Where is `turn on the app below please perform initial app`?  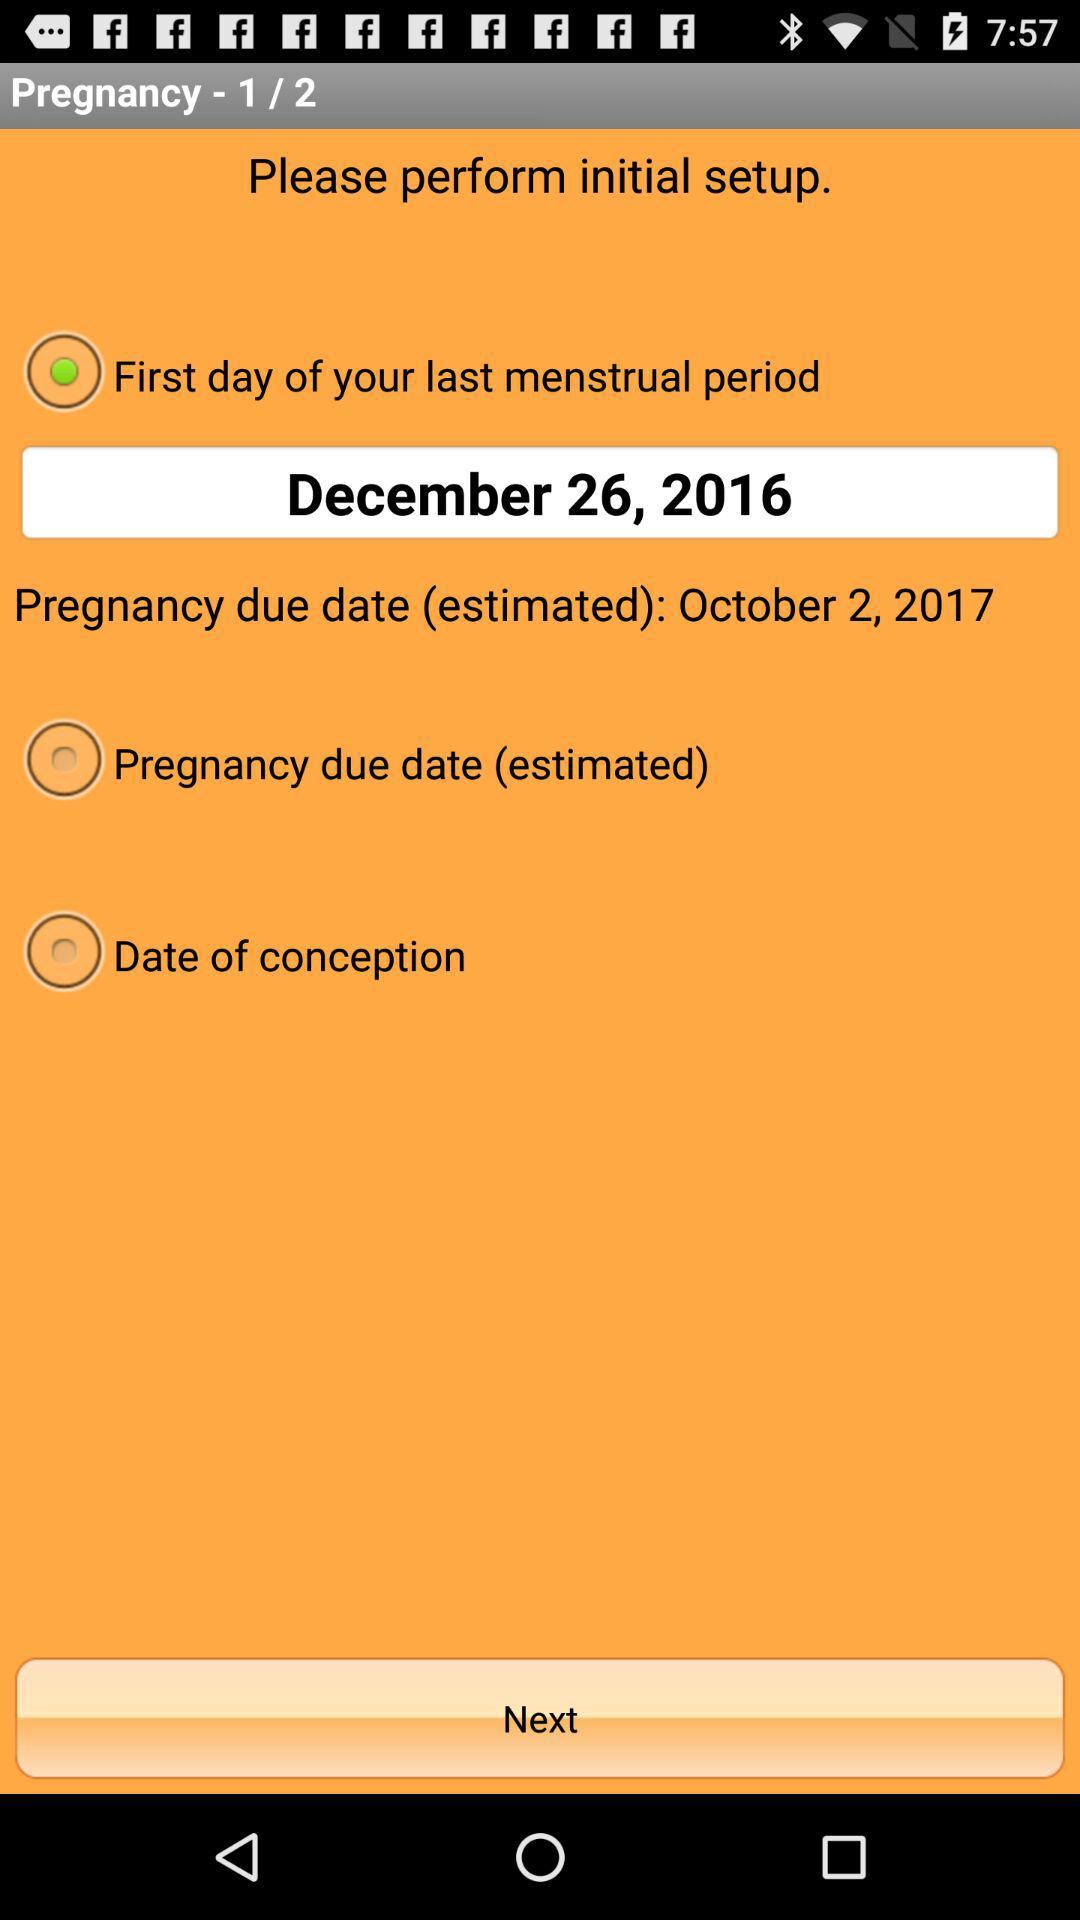
turn on the app below please perform initial app is located at coordinates (540, 374).